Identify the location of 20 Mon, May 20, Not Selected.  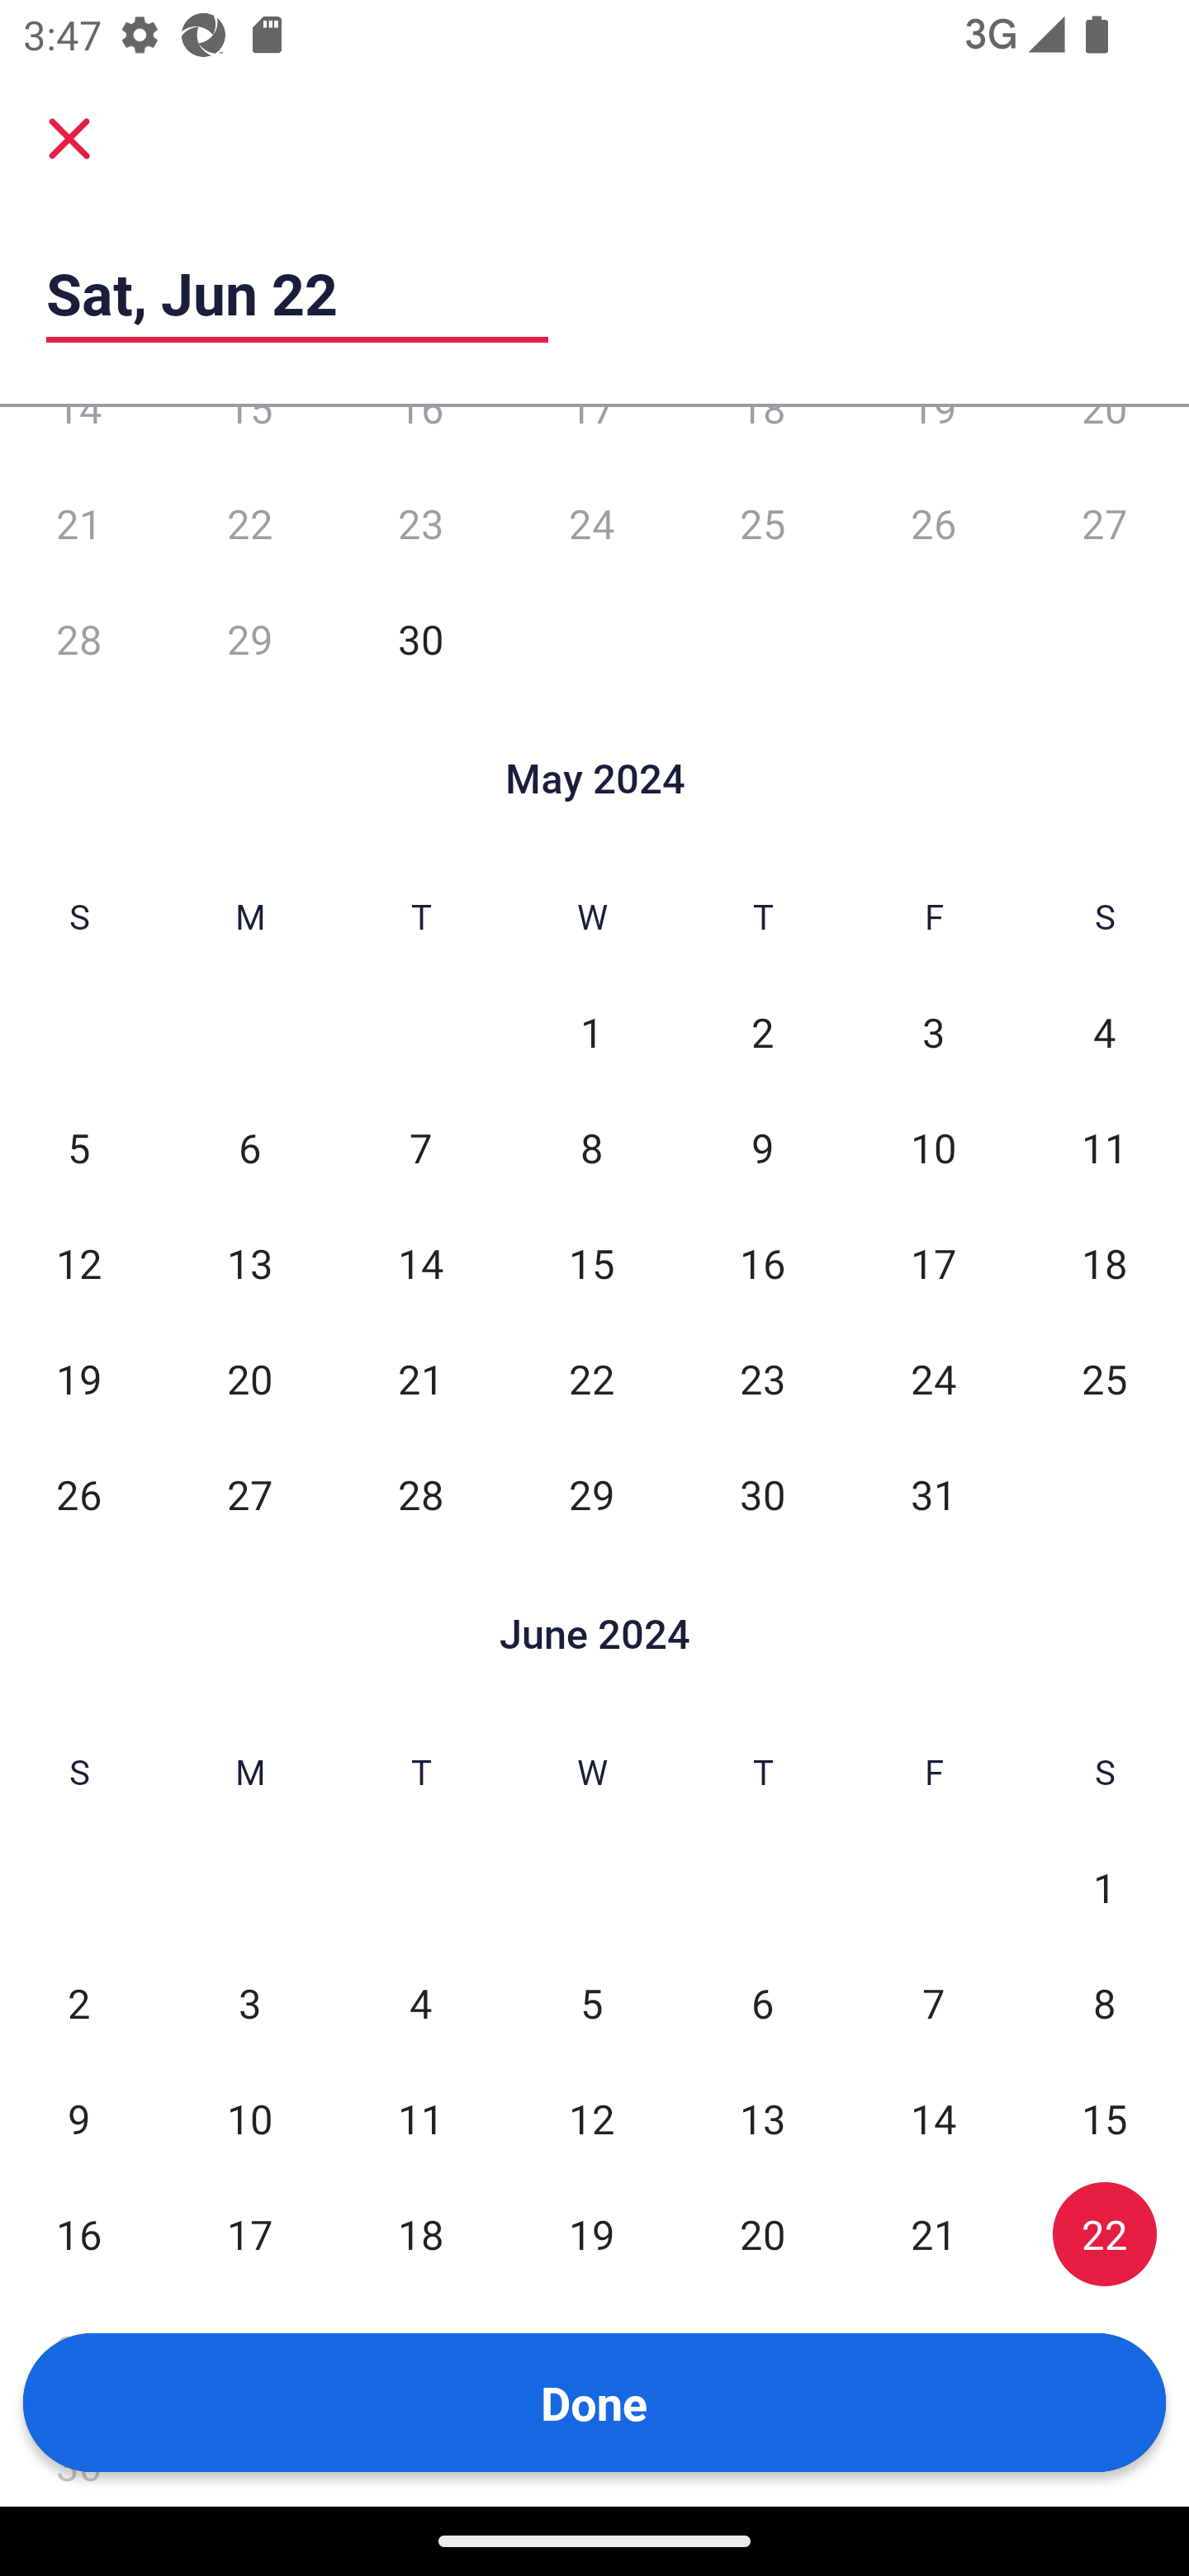
(249, 1379).